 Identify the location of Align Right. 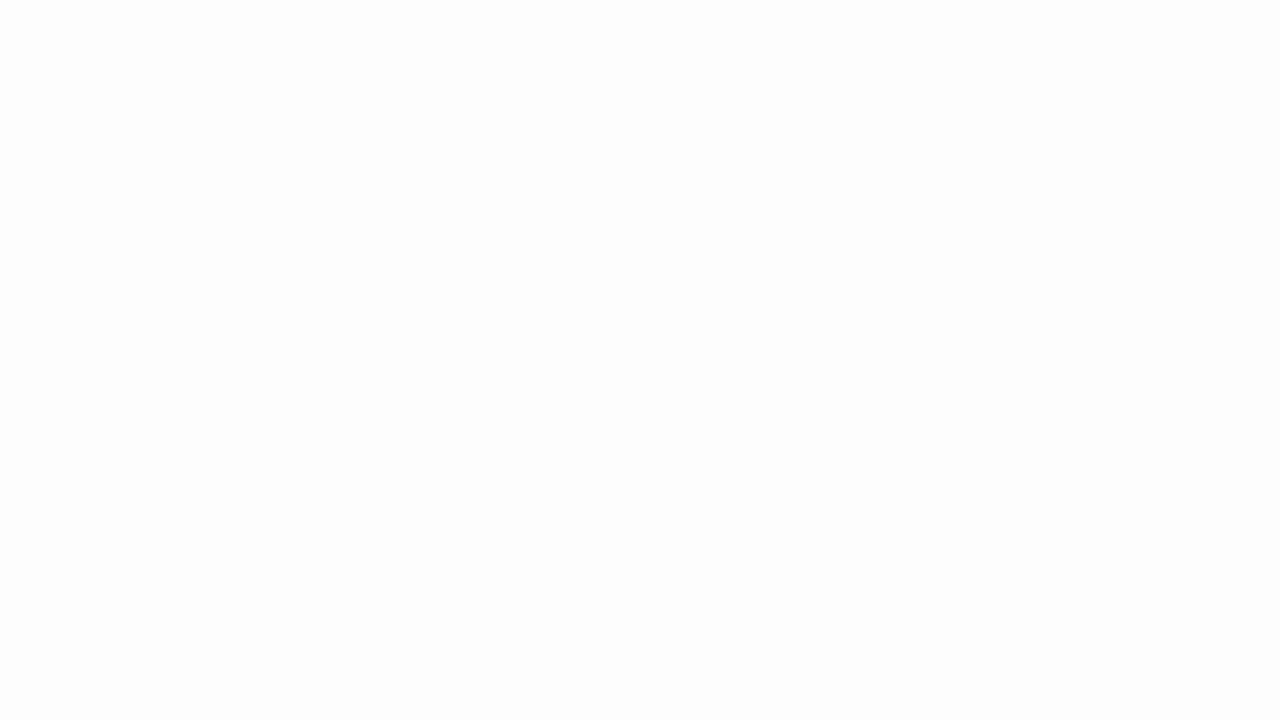
(510, 120).